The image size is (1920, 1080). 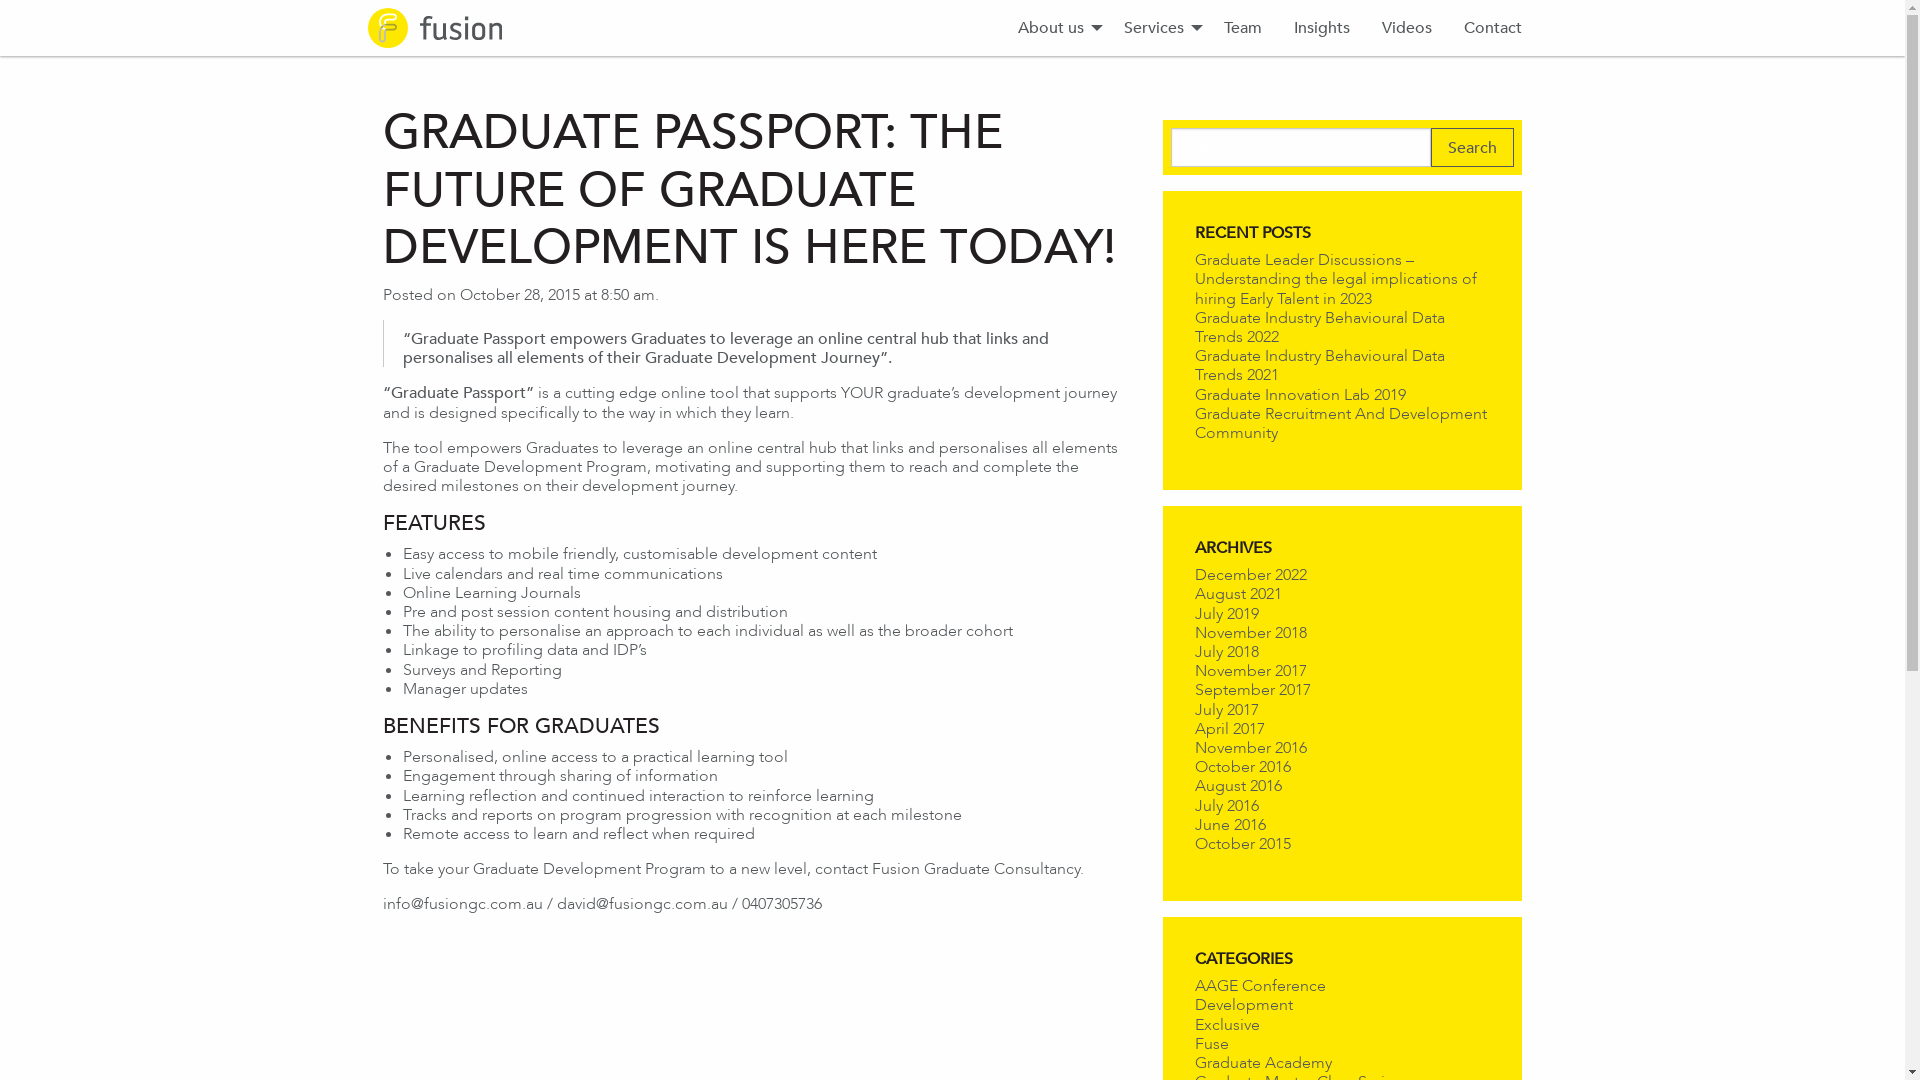 What do you see at coordinates (1319, 327) in the screenshot?
I see `Graduate Industry Behavioural Data Trends 2022` at bounding box center [1319, 327].